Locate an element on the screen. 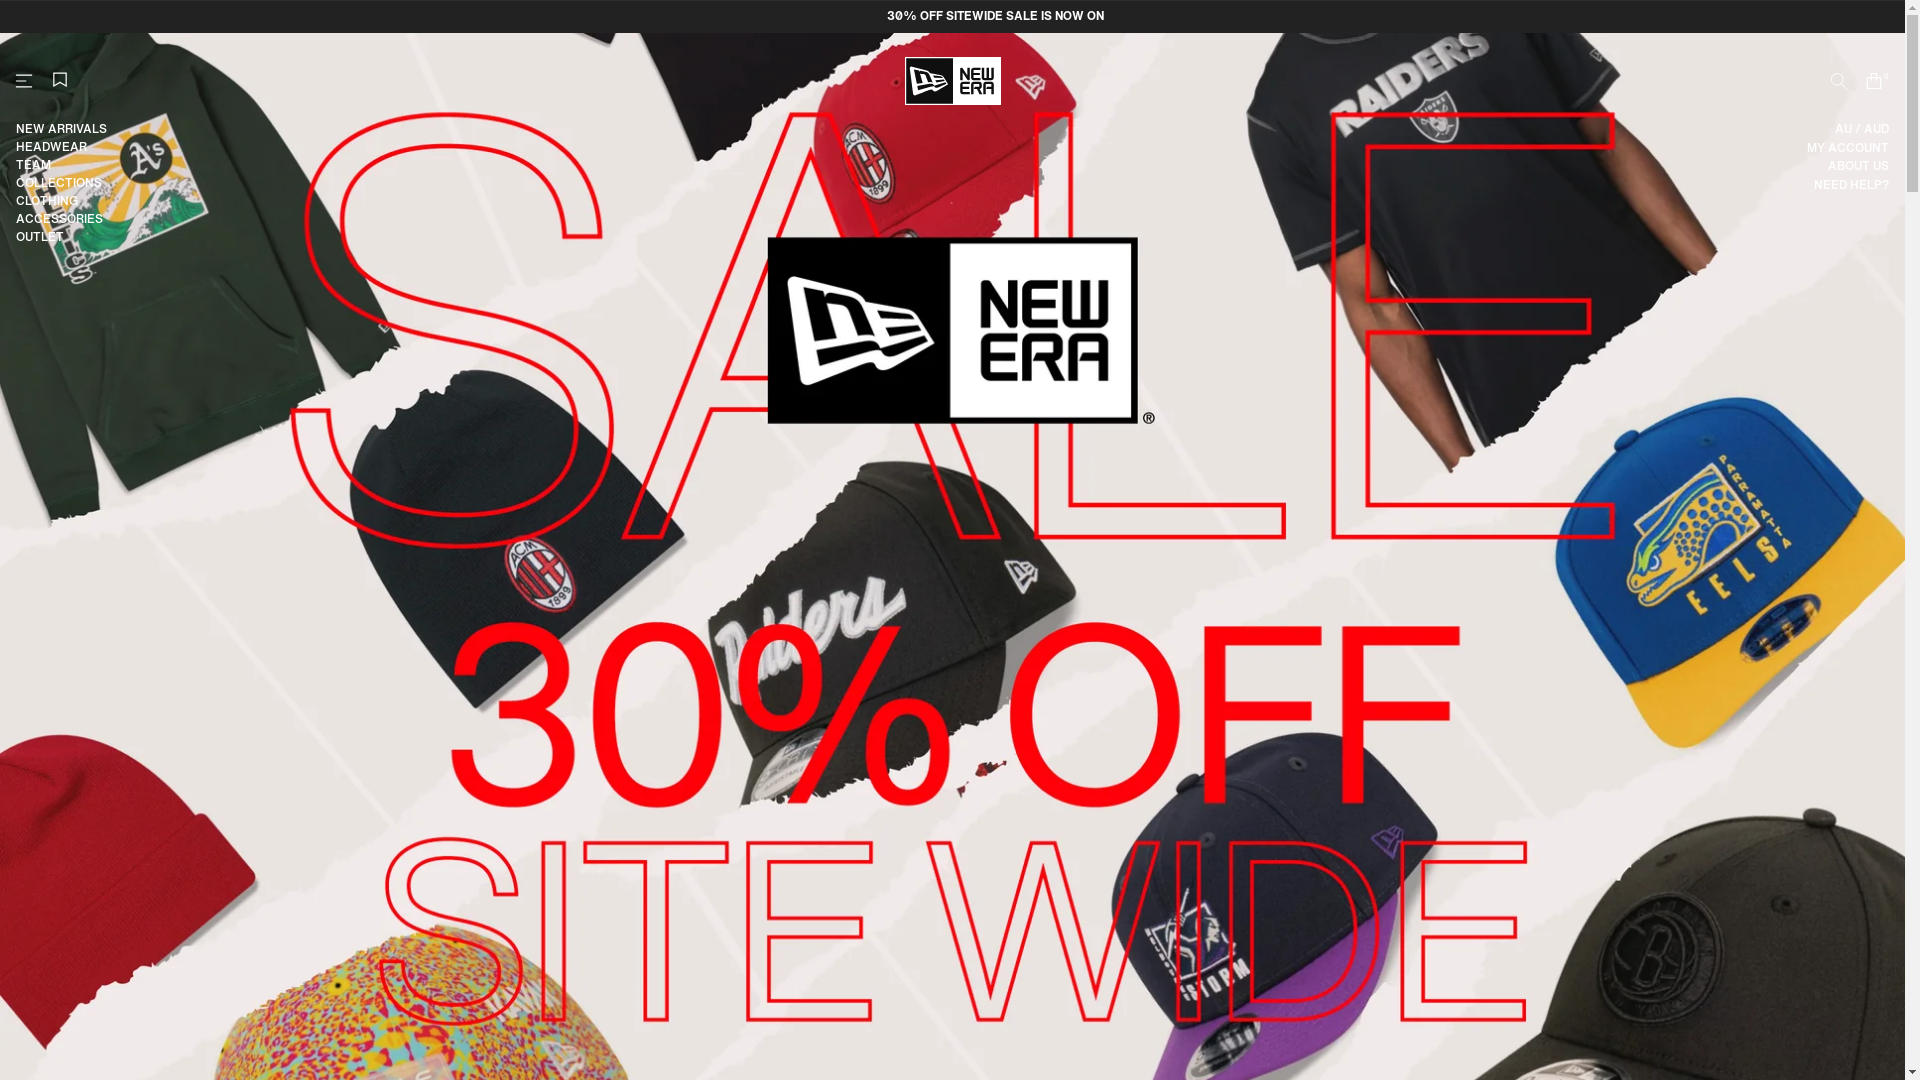  CLOTHING is located at coordinates (62, 201).